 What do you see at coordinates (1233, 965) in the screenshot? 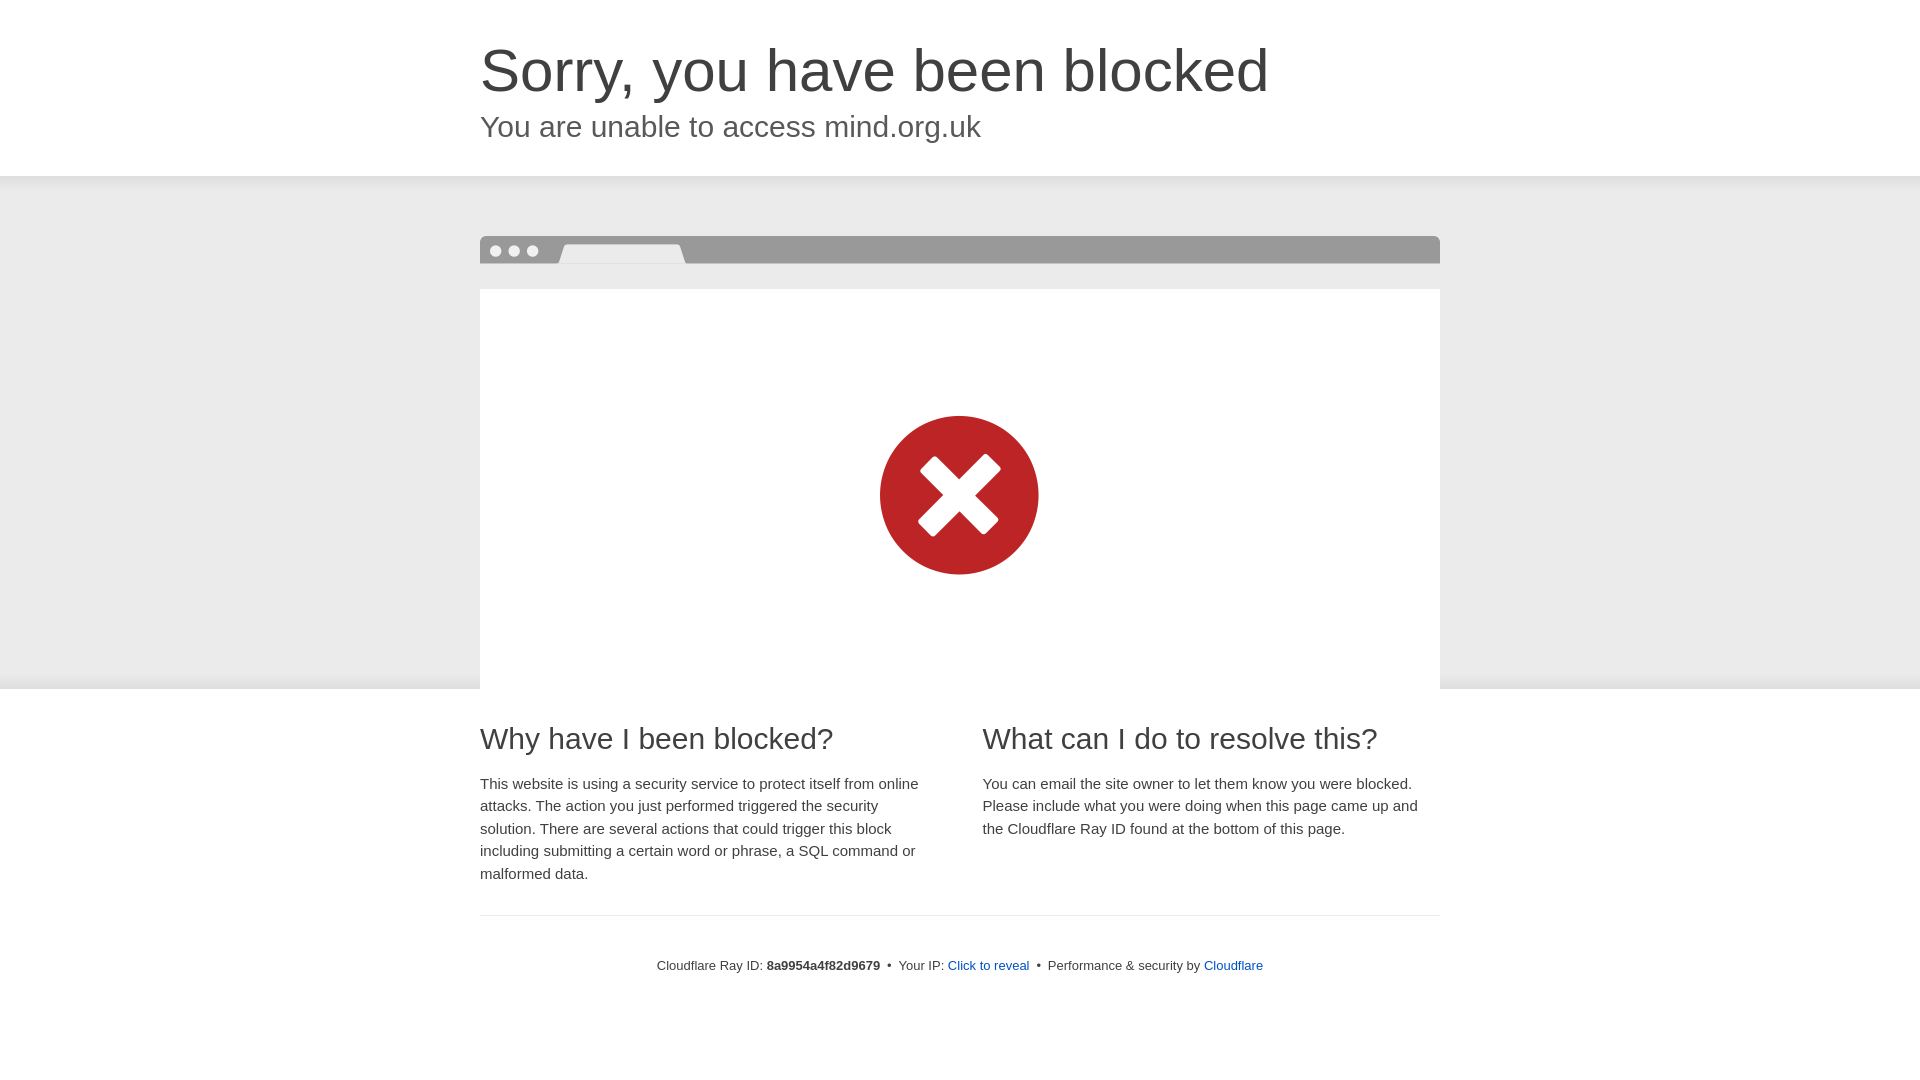
I see `Cloudflare` at bounding box center [1233, 965].